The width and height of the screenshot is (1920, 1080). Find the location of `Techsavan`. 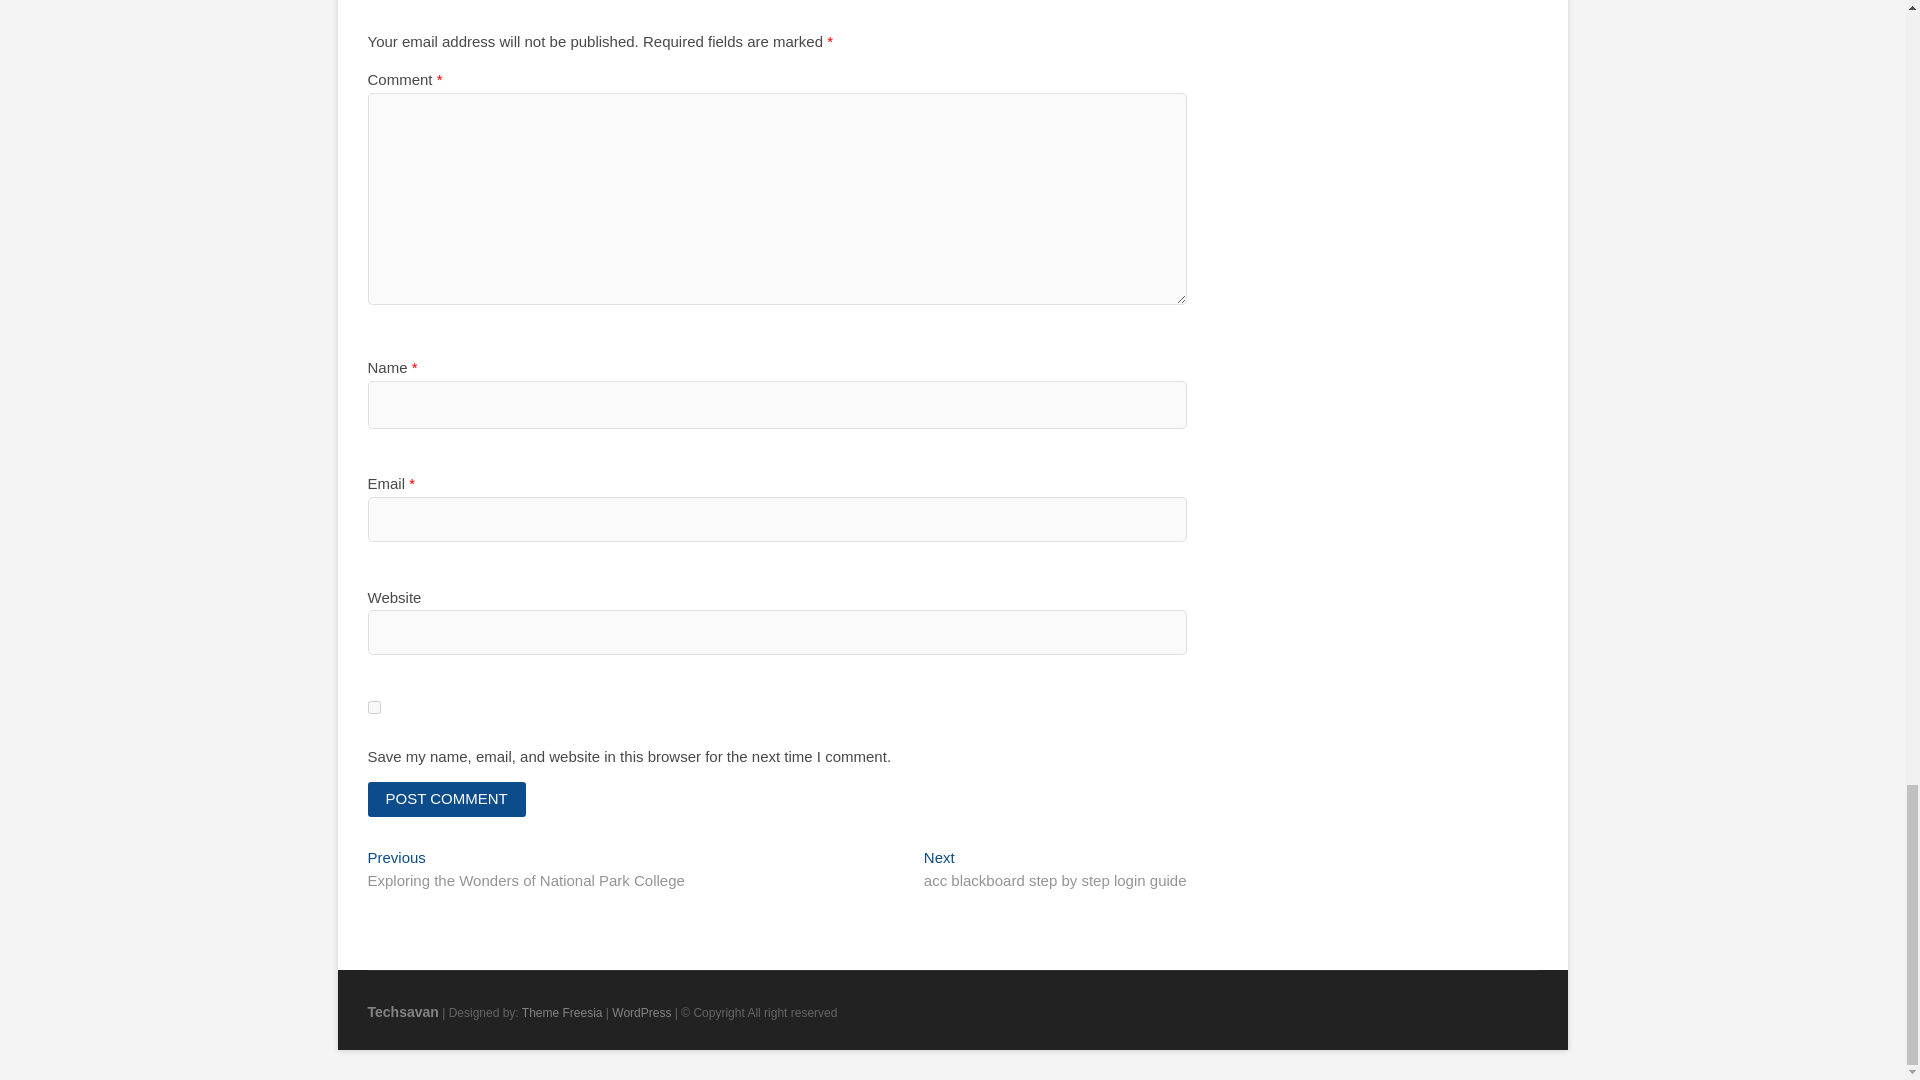

Techsavan is located at coordinates (562, 1012).